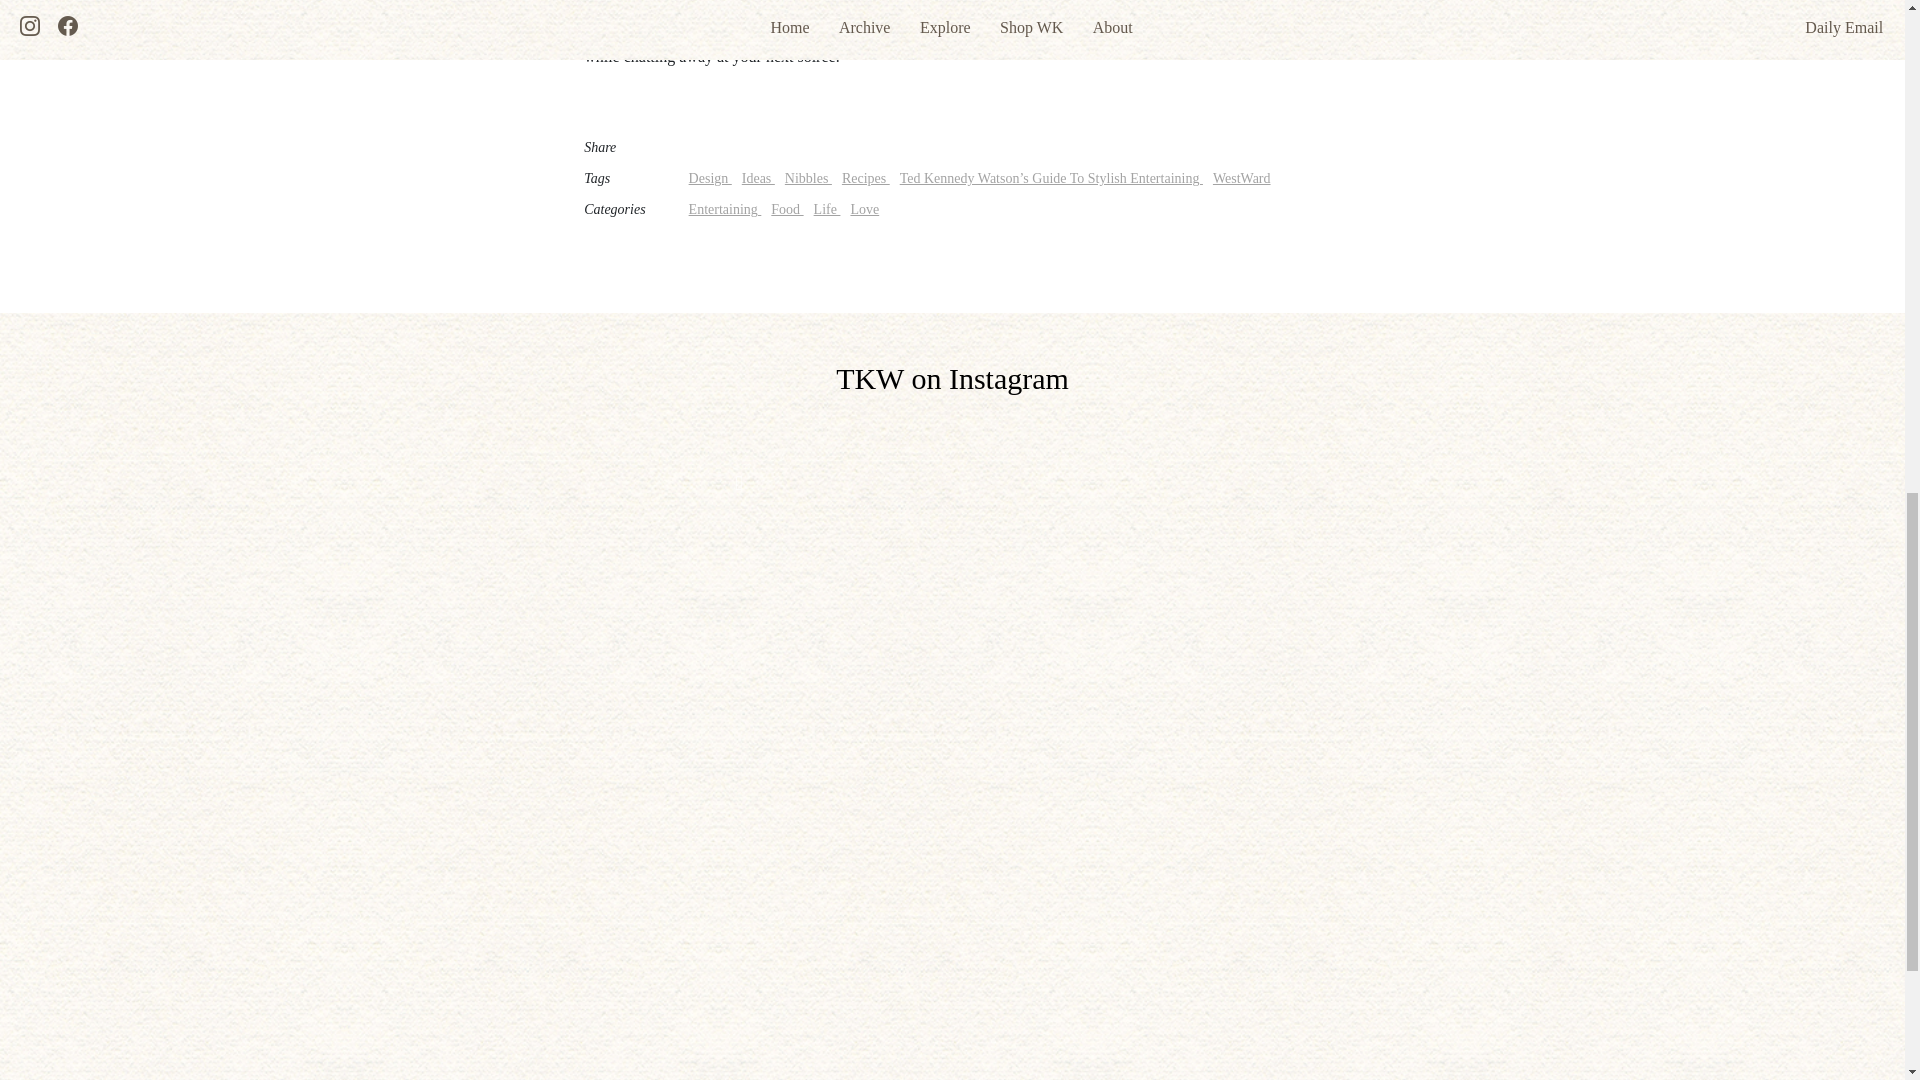 The height and width of the screenshot is (1080, 1920). What do you see at coordinates (758, 178) in the screenshot?
I see `Ideas` at bounding box center [758, 178].